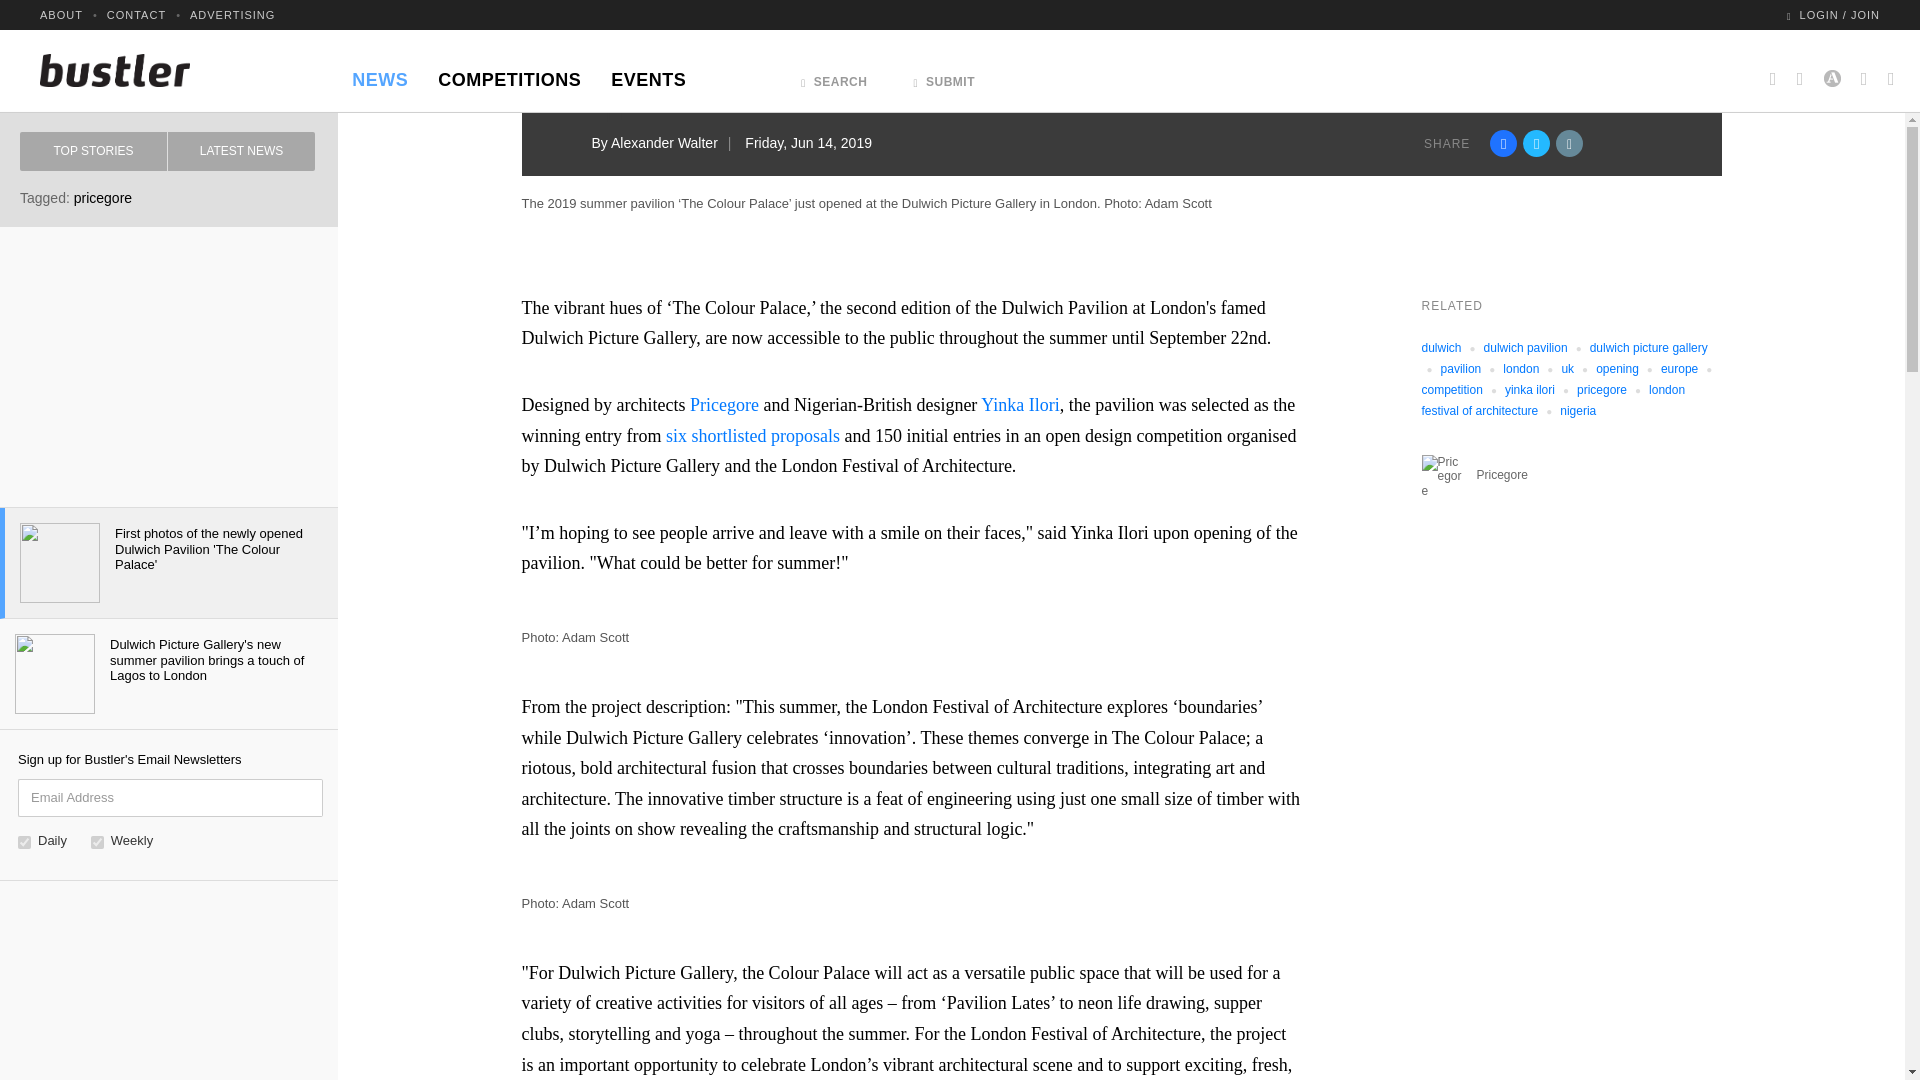 This screenshot has width=1920, height=1080. What do you see at coordinates (232, 14) in the screenshot?
I see `ADVERTISING` at bounding box center [232, 14].